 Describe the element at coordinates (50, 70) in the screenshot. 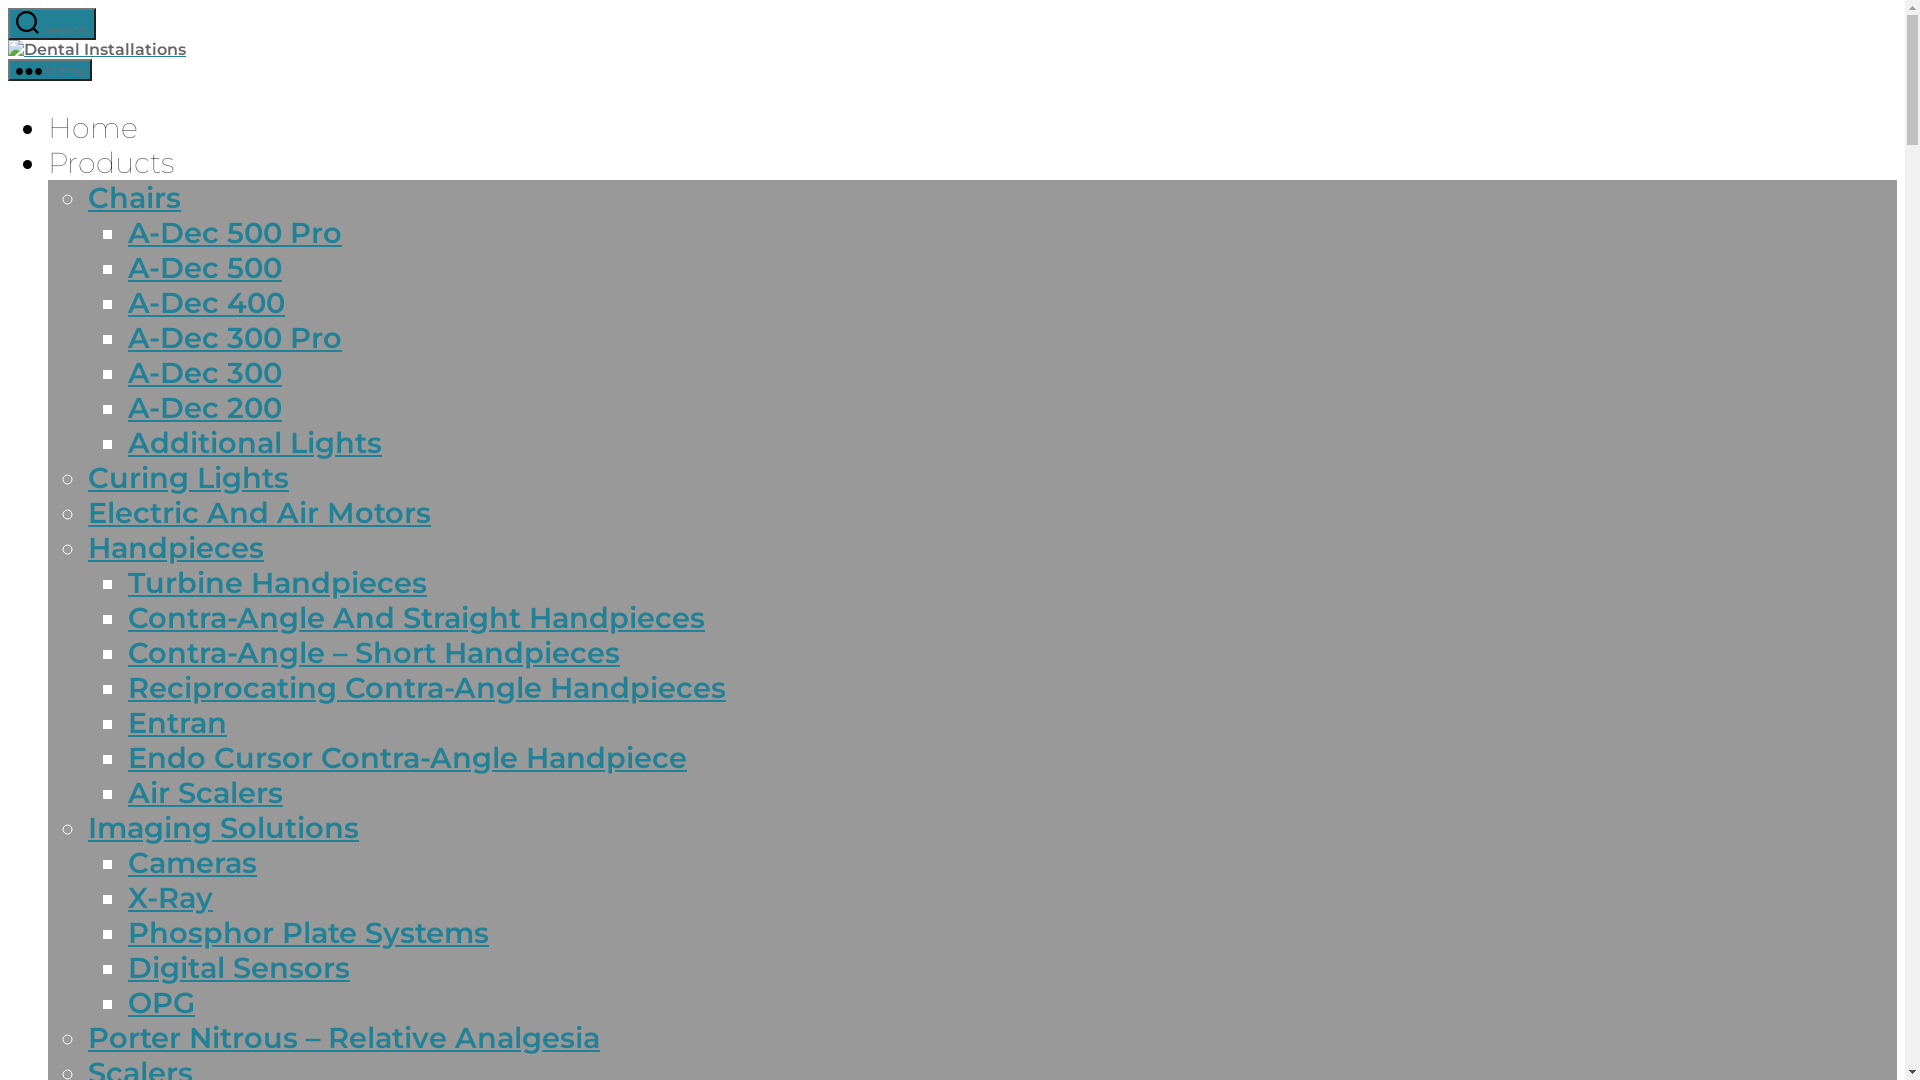

I see `Menu` at that location.